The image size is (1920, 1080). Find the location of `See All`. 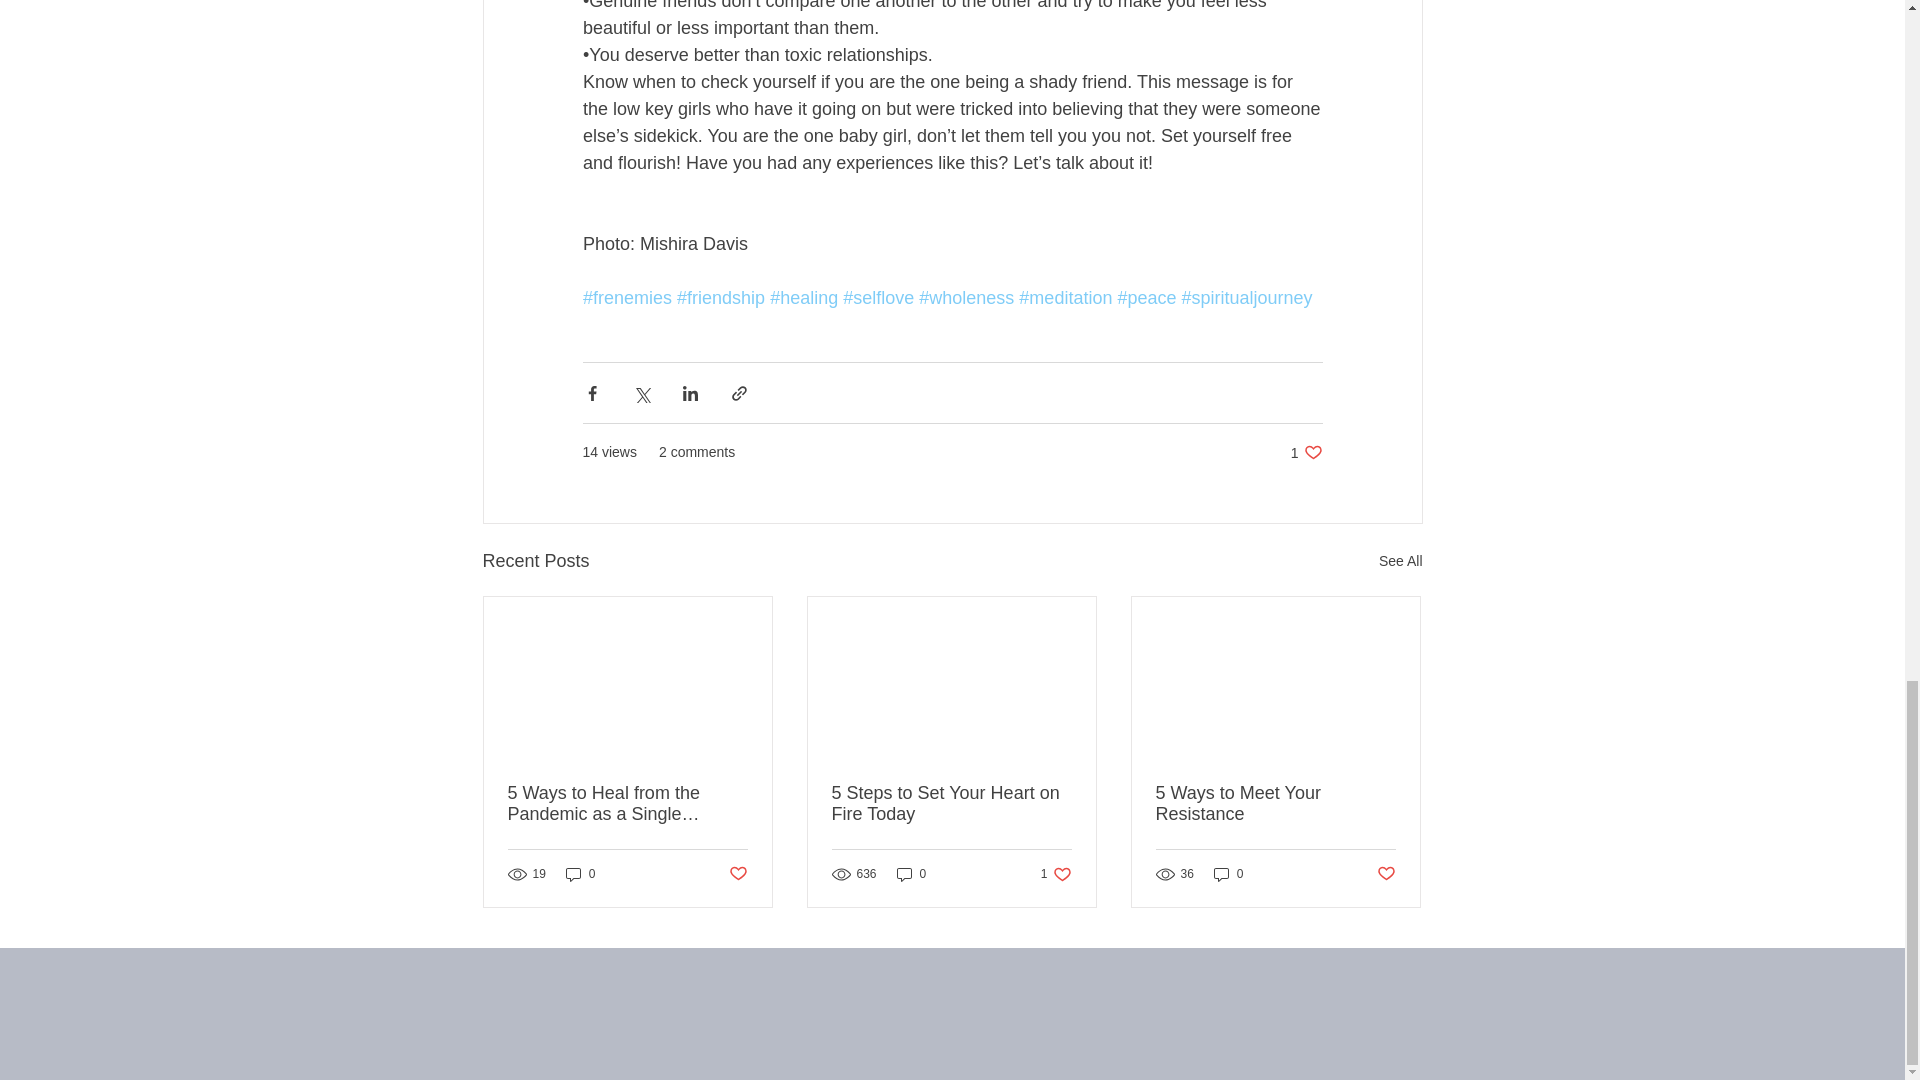

See All is located at coordinates (628, 804).